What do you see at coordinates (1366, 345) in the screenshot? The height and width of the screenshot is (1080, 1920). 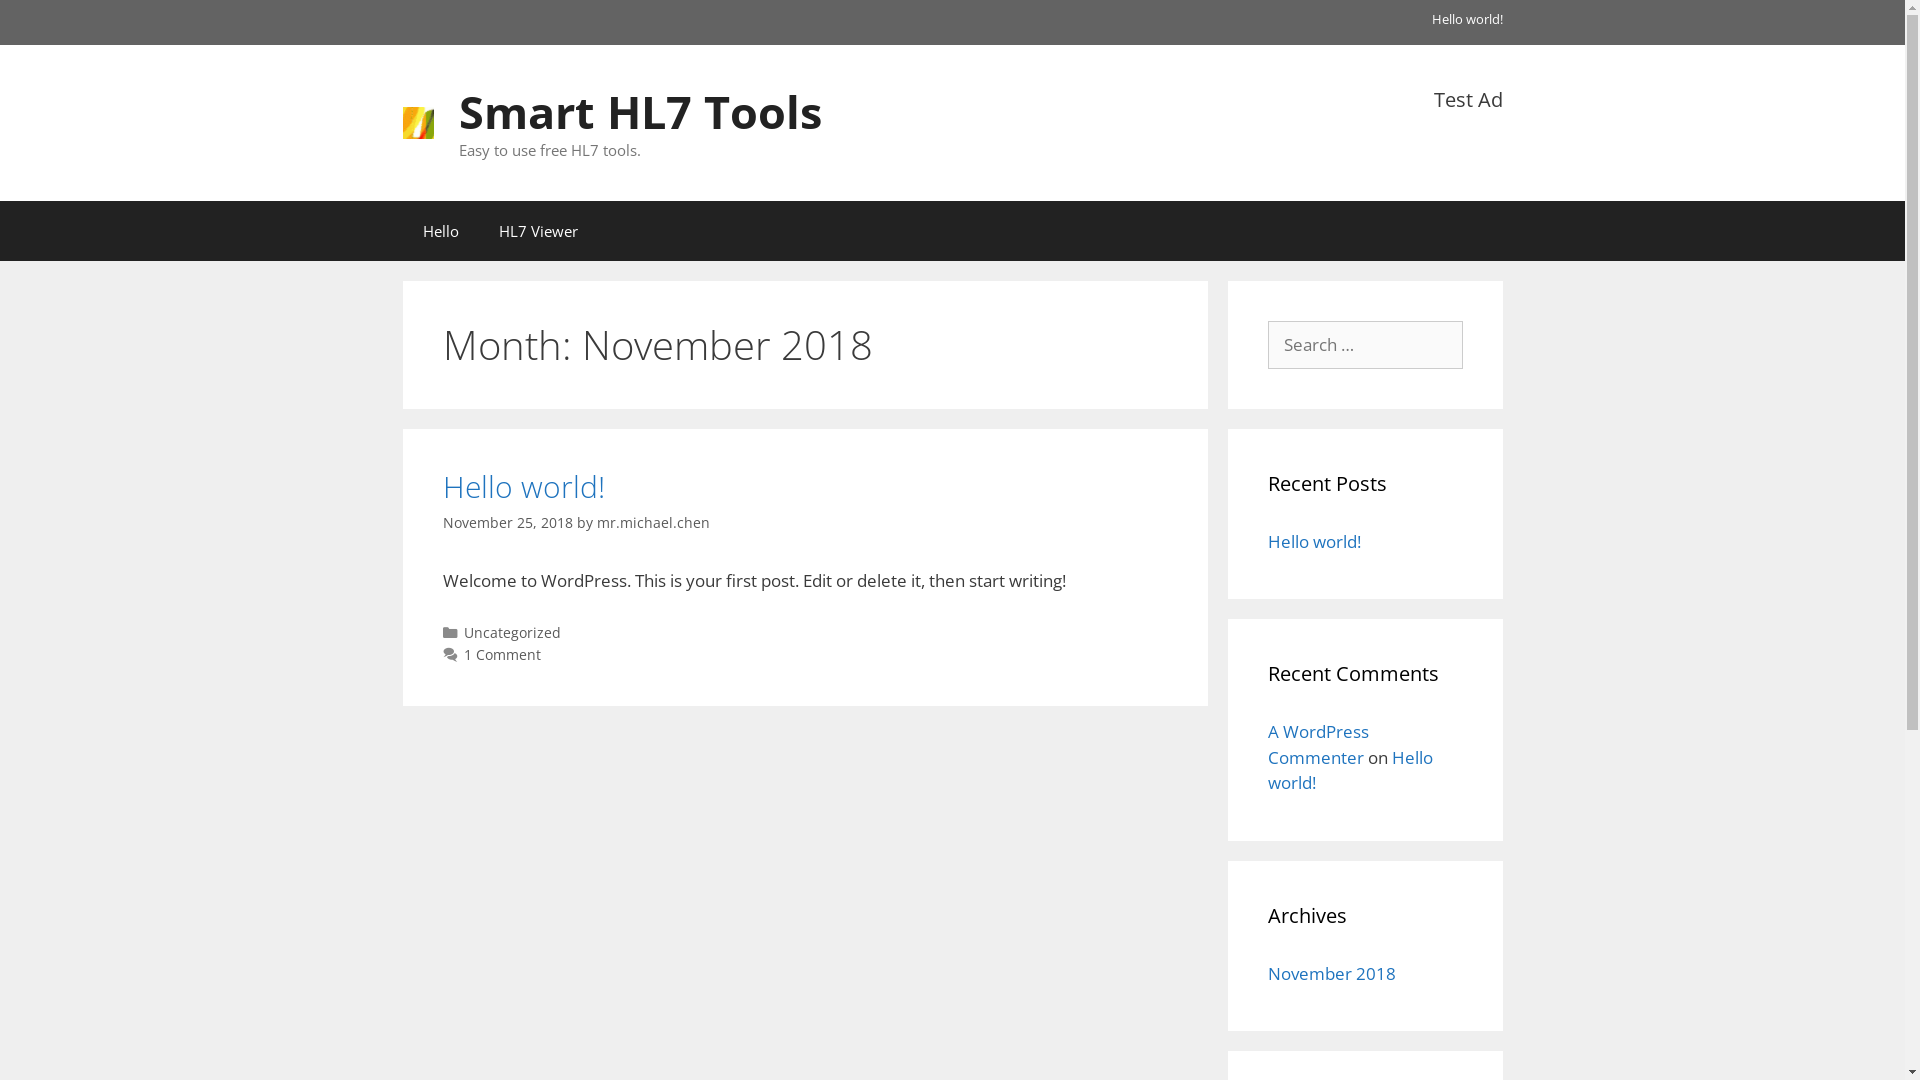 I see `Search for:` at bounding box center [1366, 345].